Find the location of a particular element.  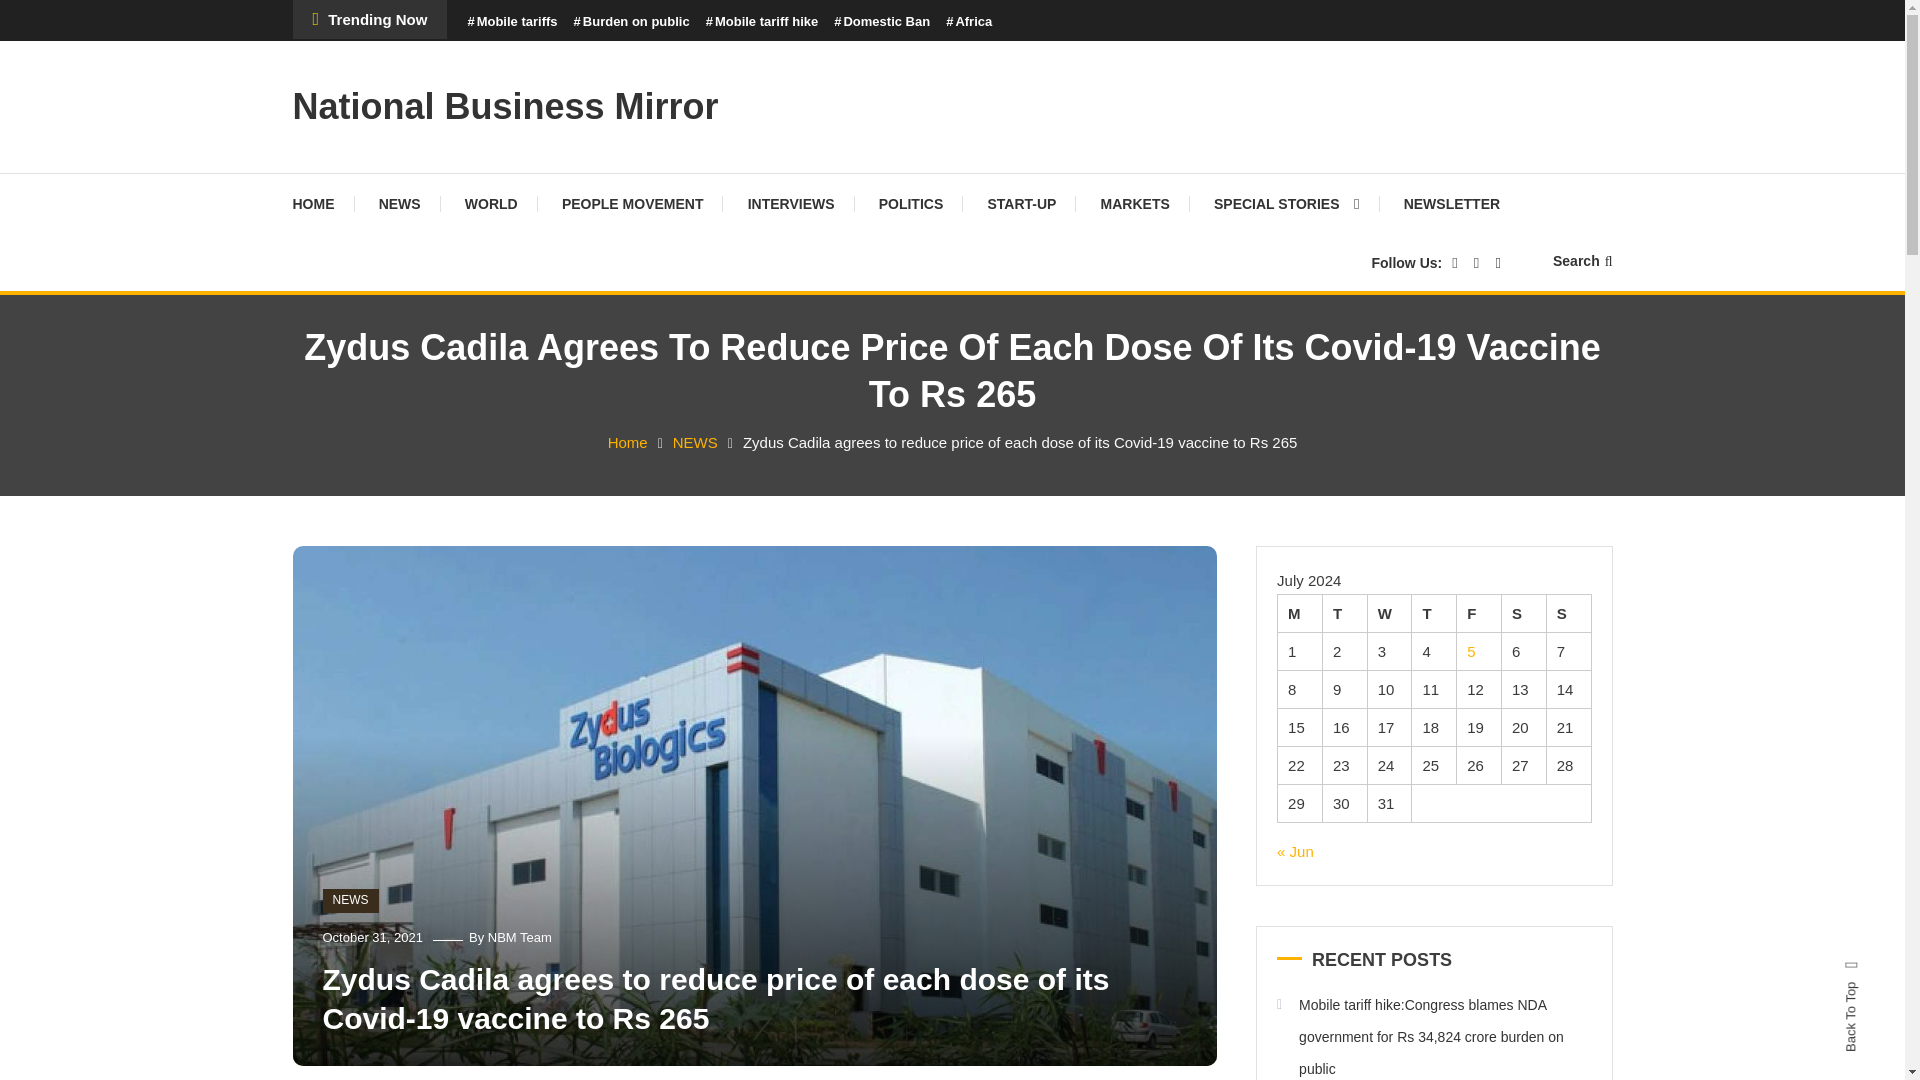

Domestic Ban is located at coordinates (881, 22).